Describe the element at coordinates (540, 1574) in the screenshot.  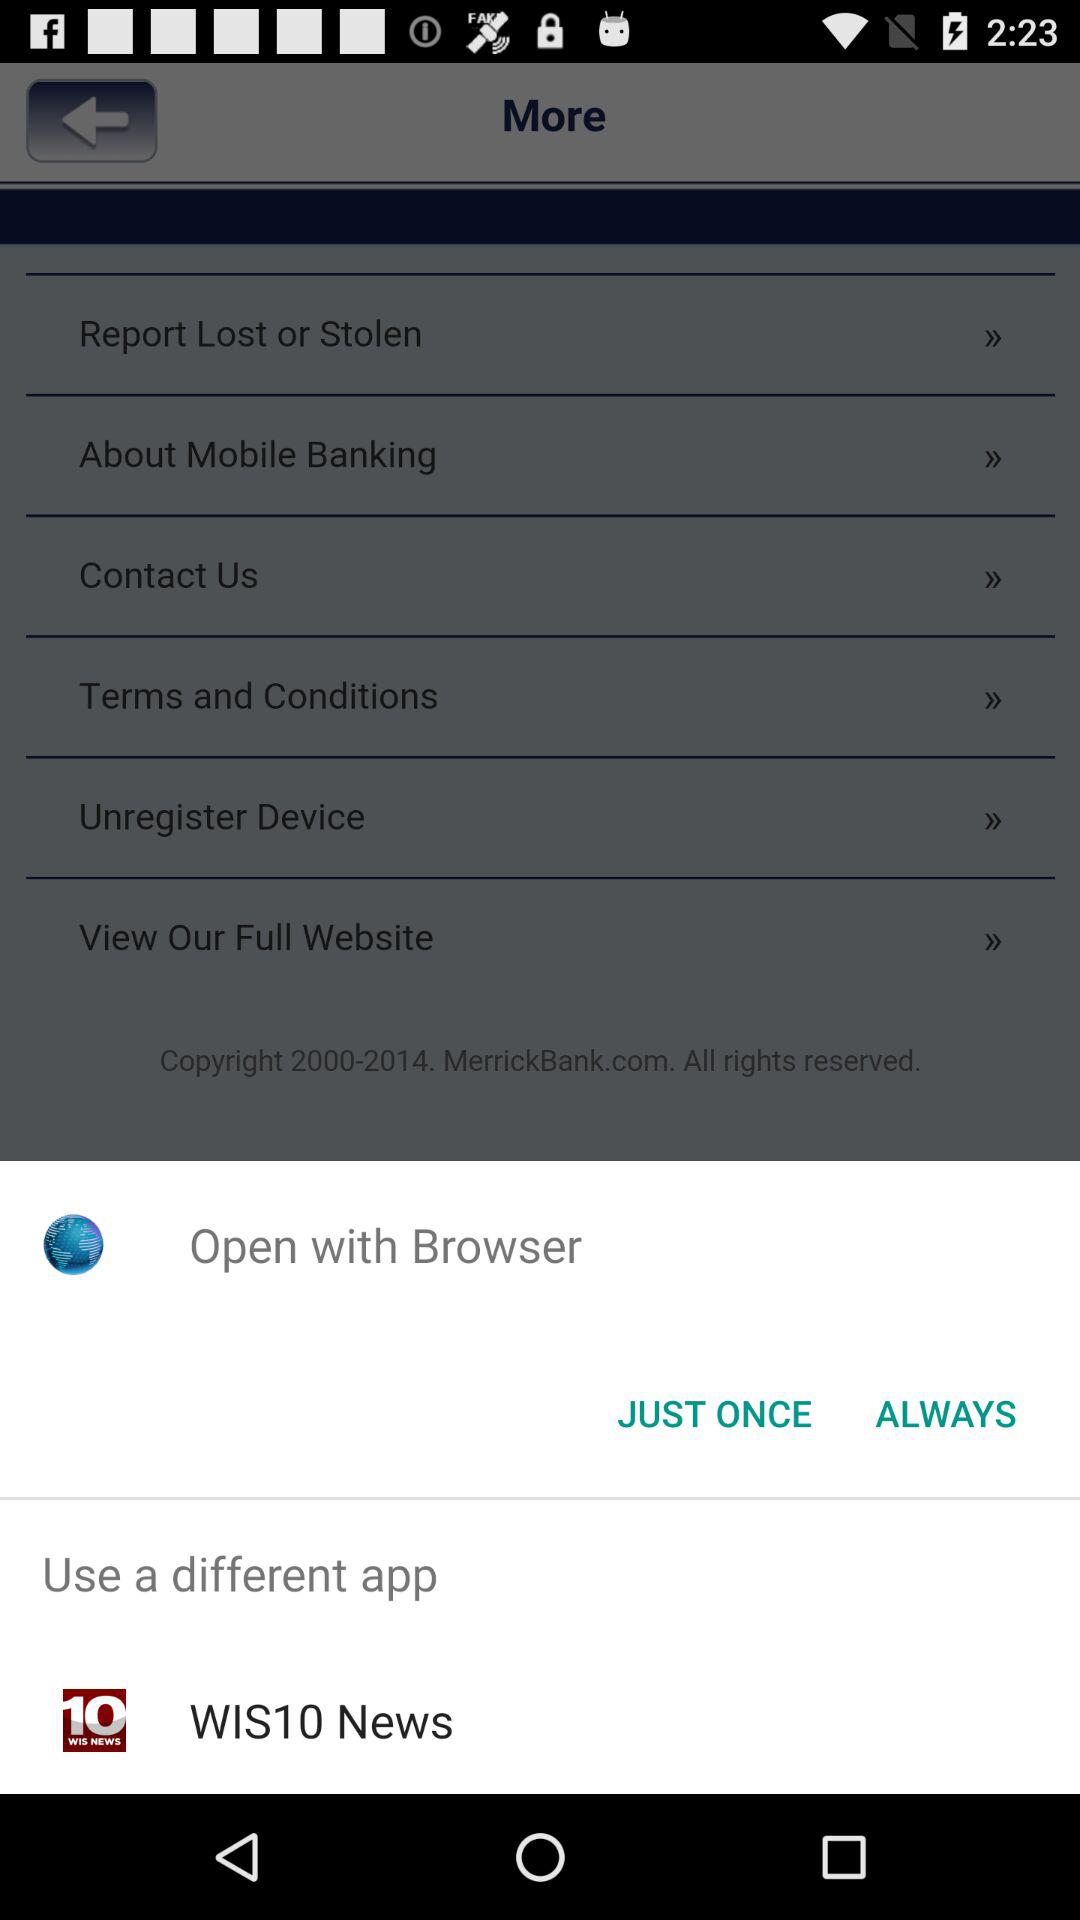
I see `jump until use a different app` at that location.